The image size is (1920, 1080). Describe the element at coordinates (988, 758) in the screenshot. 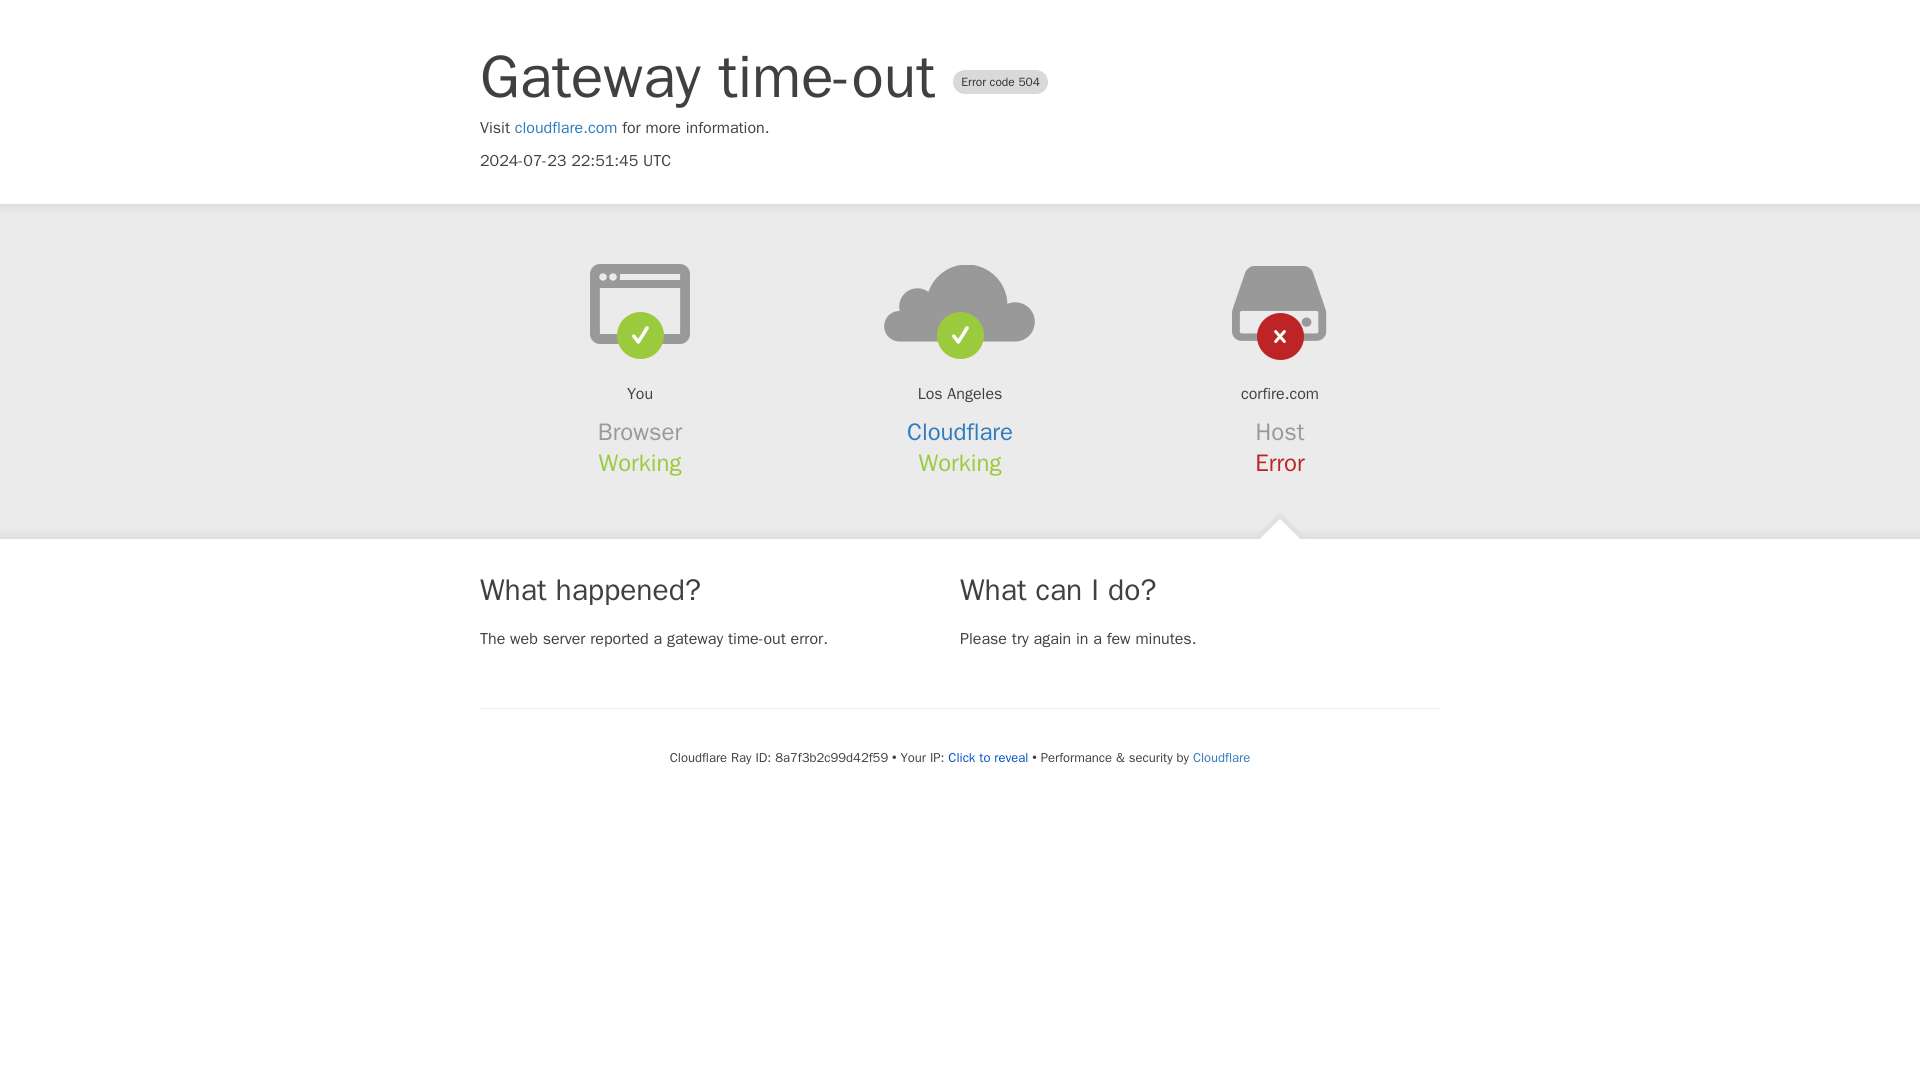

I see `Click to reveal` at that location.